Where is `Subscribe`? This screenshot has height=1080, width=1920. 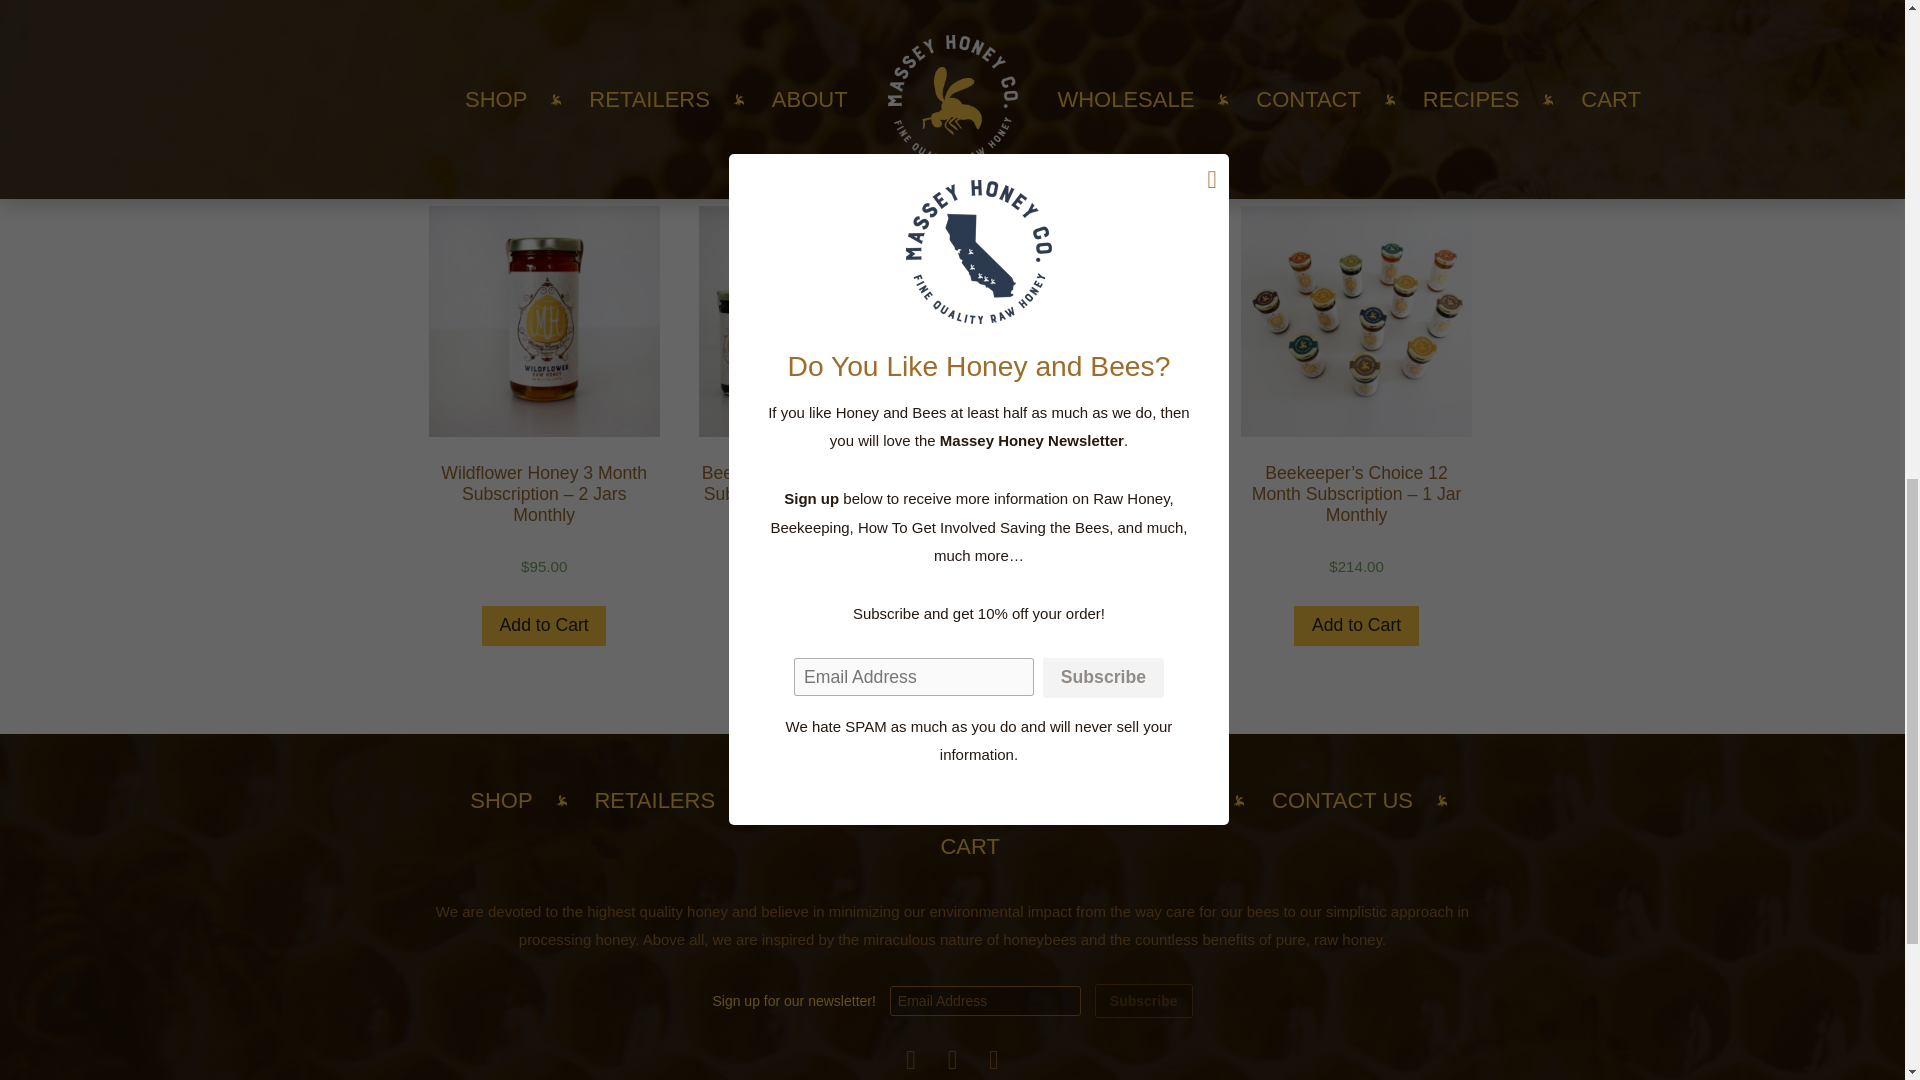 Subscribe is located at coordinates (1143, 1000).